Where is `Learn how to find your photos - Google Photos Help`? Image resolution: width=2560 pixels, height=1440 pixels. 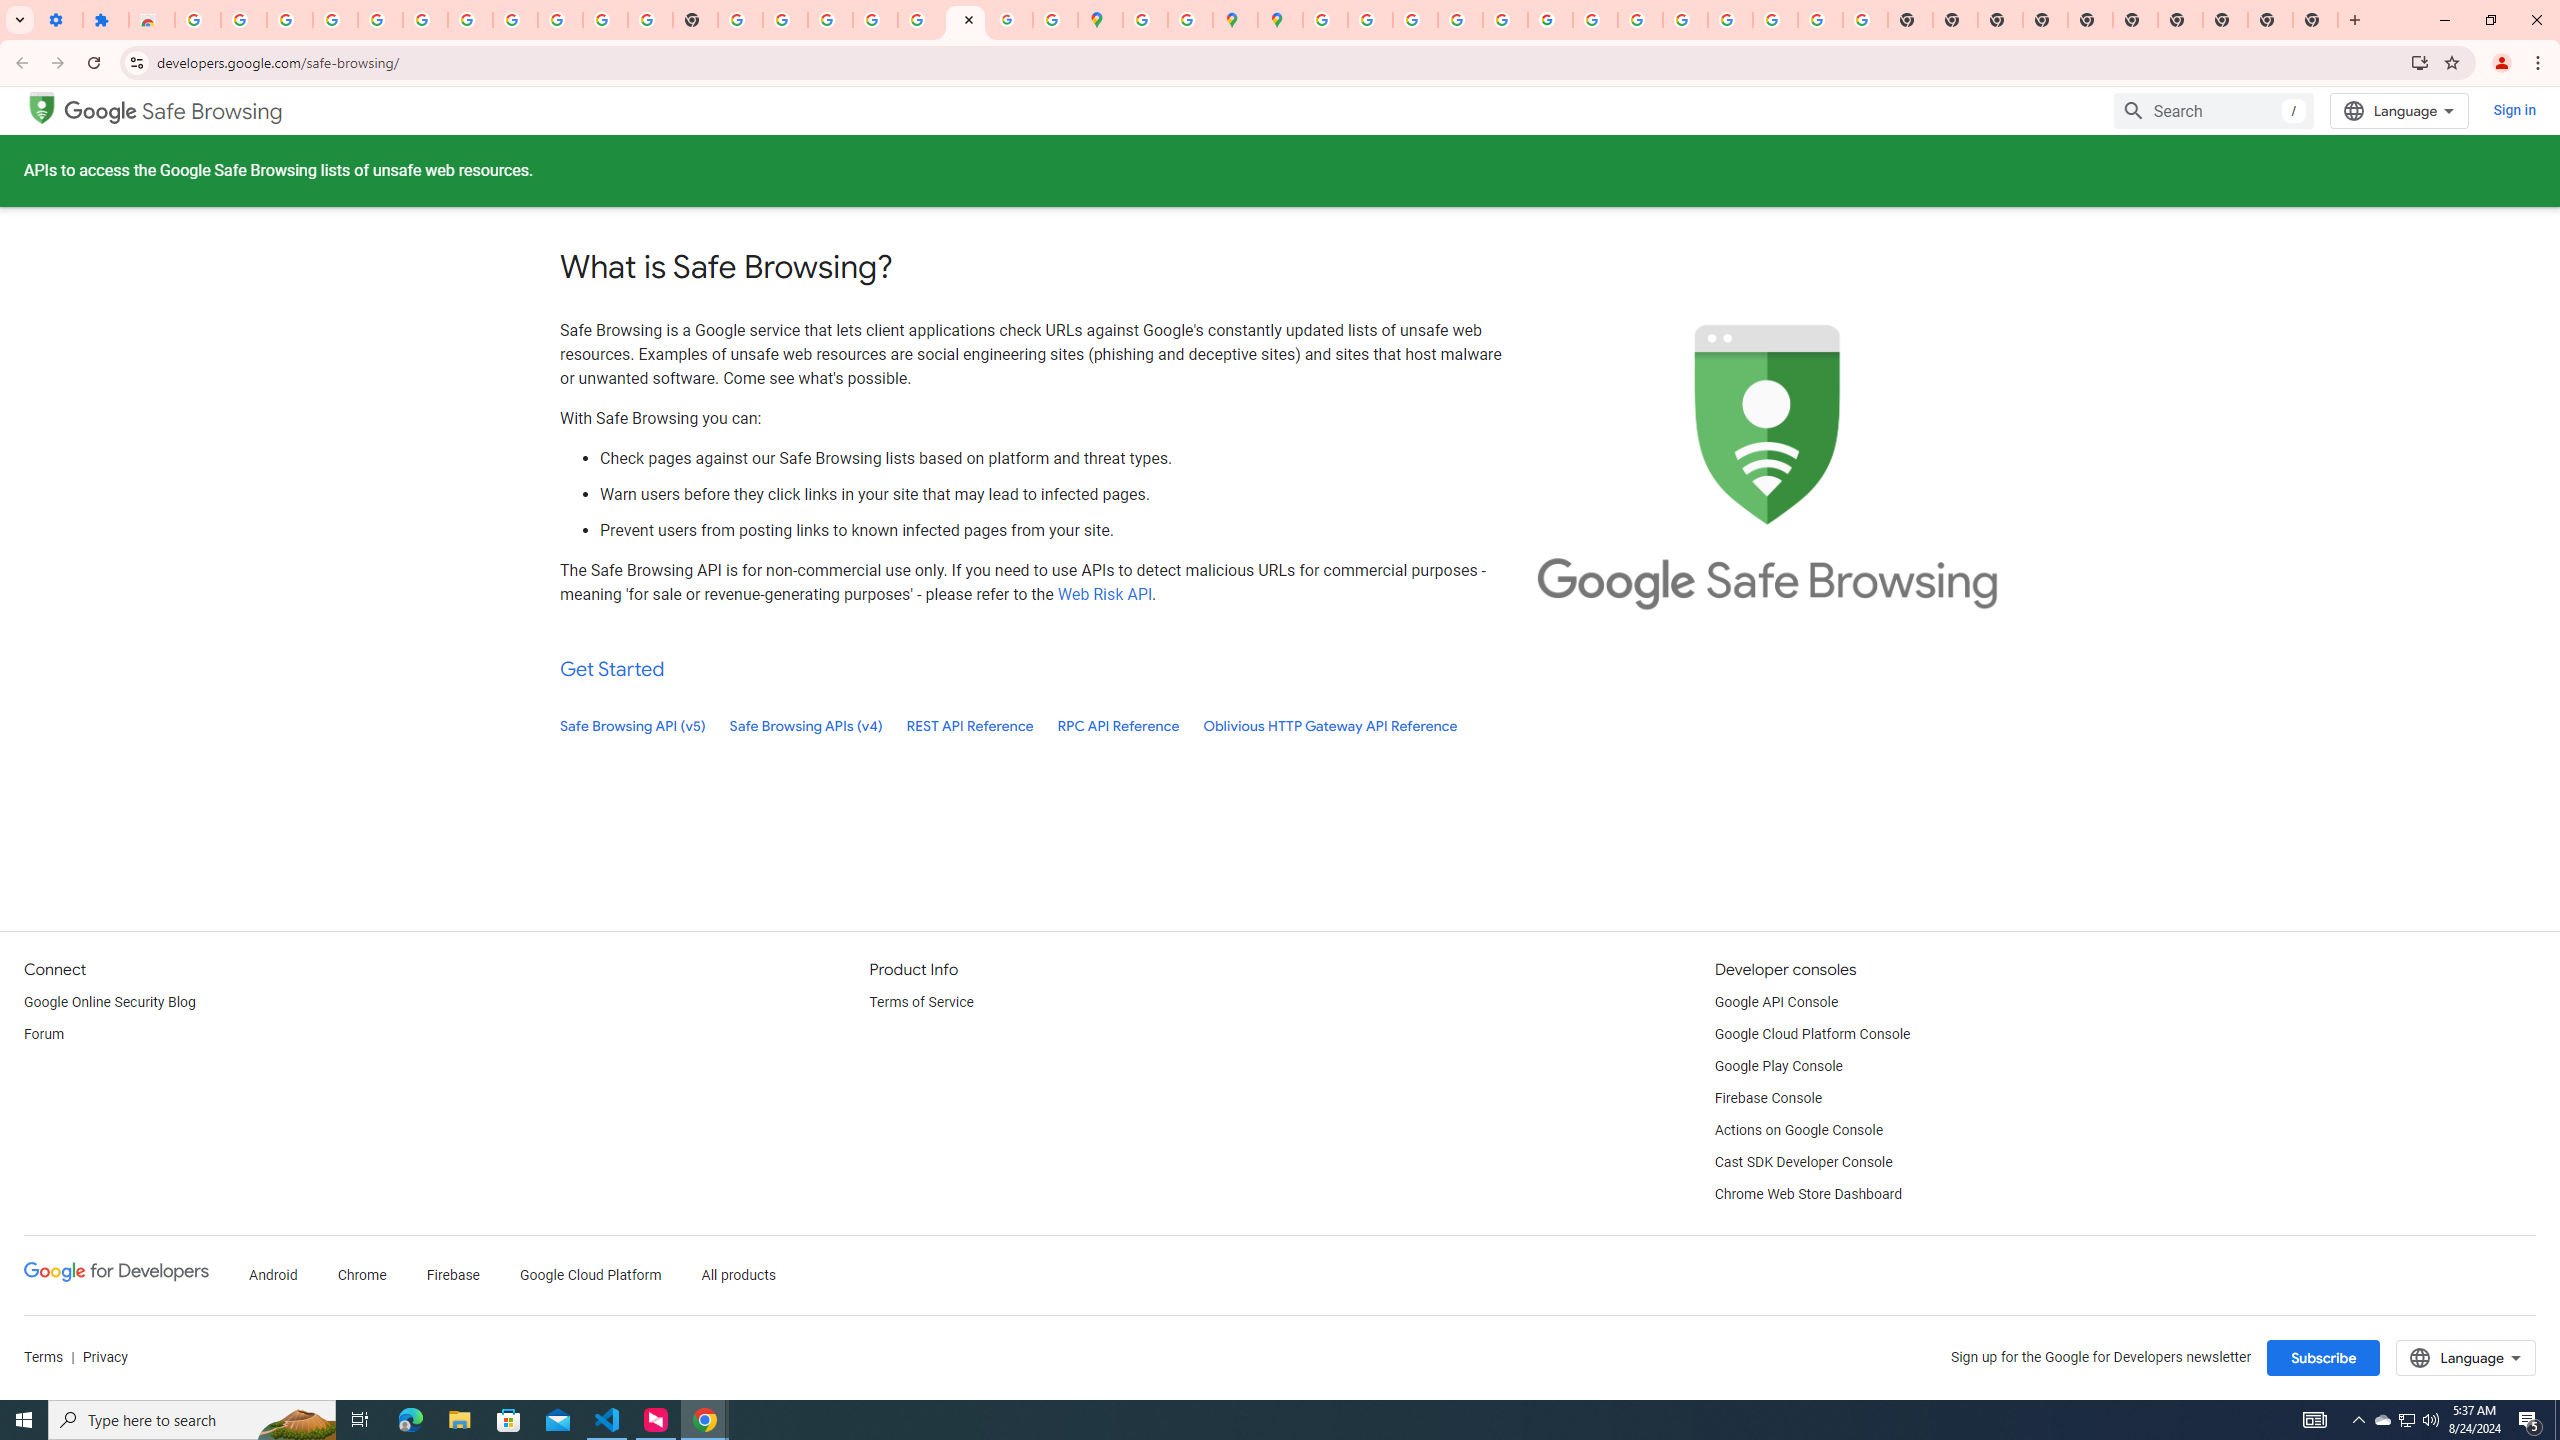 Learn how to find your photos - Google Photos Help is located at coordinates (380, 20).